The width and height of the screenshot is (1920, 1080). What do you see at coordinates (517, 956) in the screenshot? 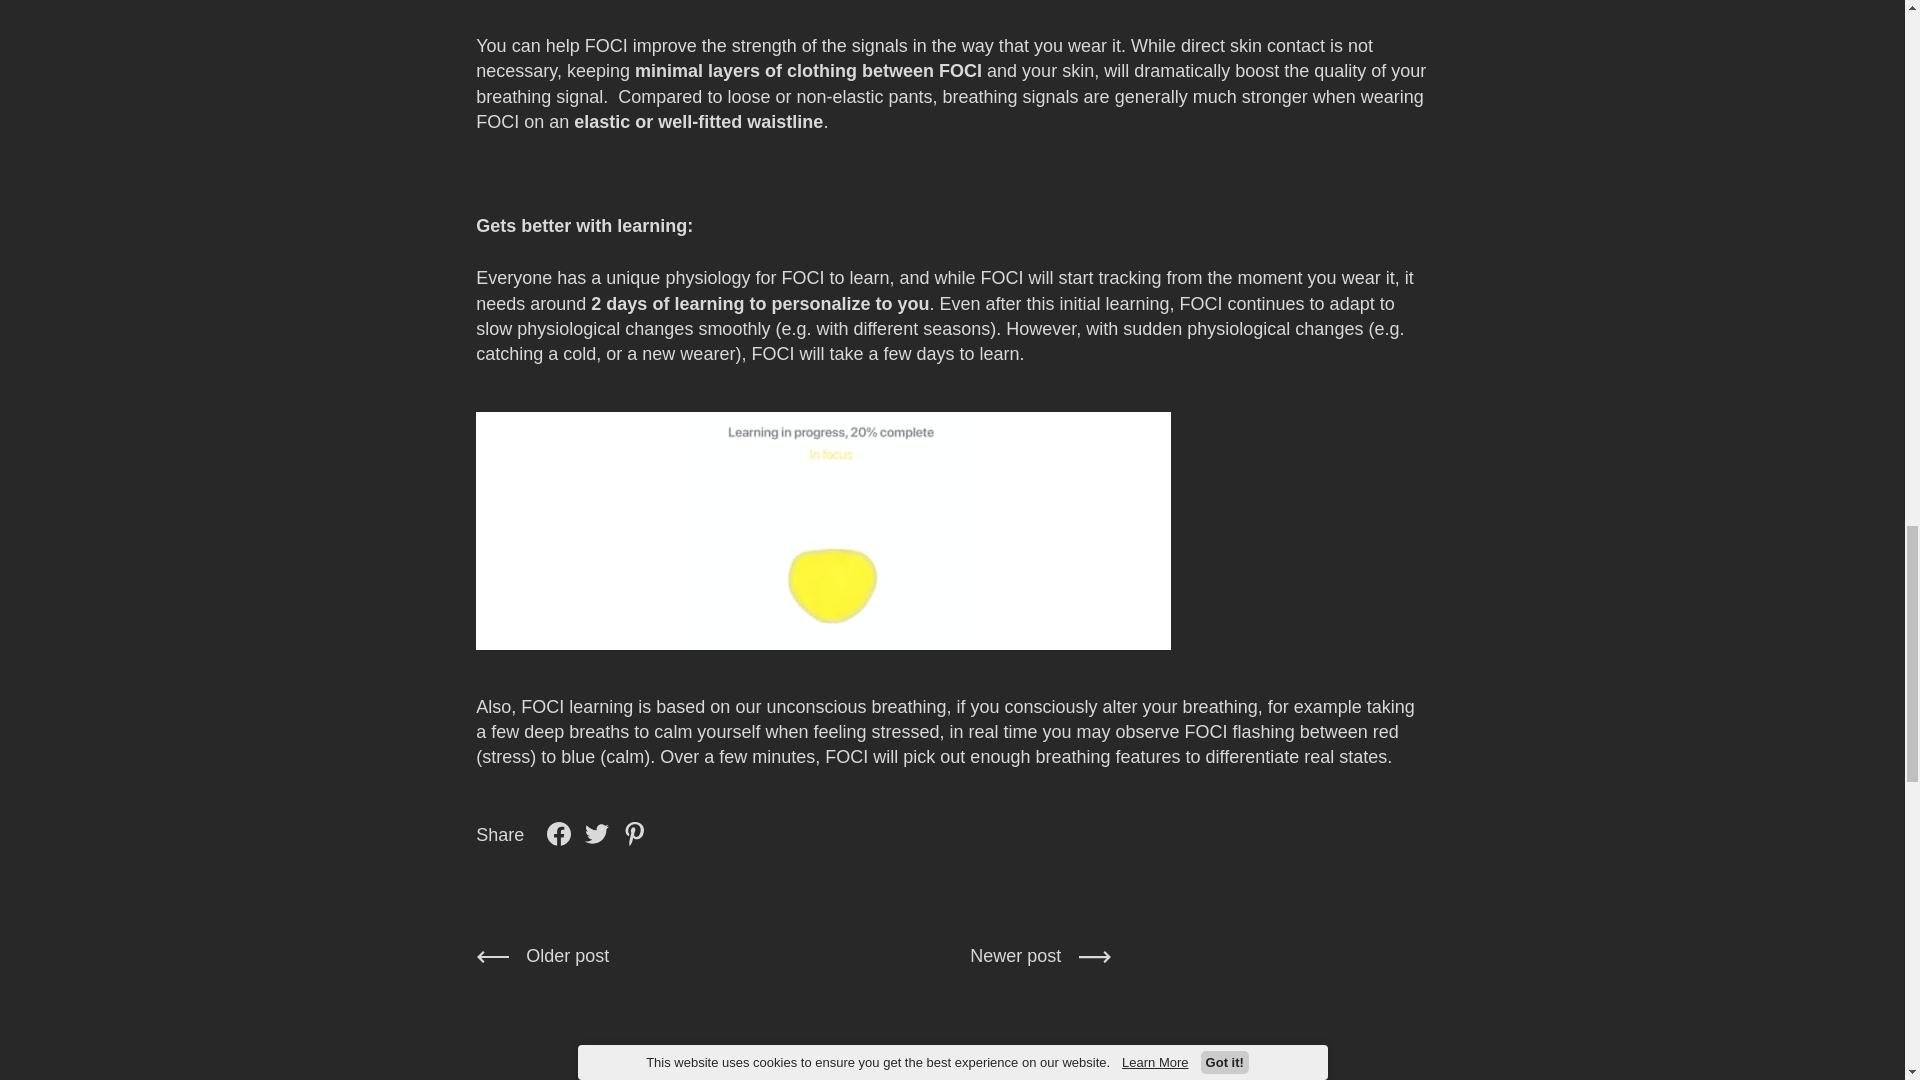
I see `Older post` at bounding box center [517, 956].